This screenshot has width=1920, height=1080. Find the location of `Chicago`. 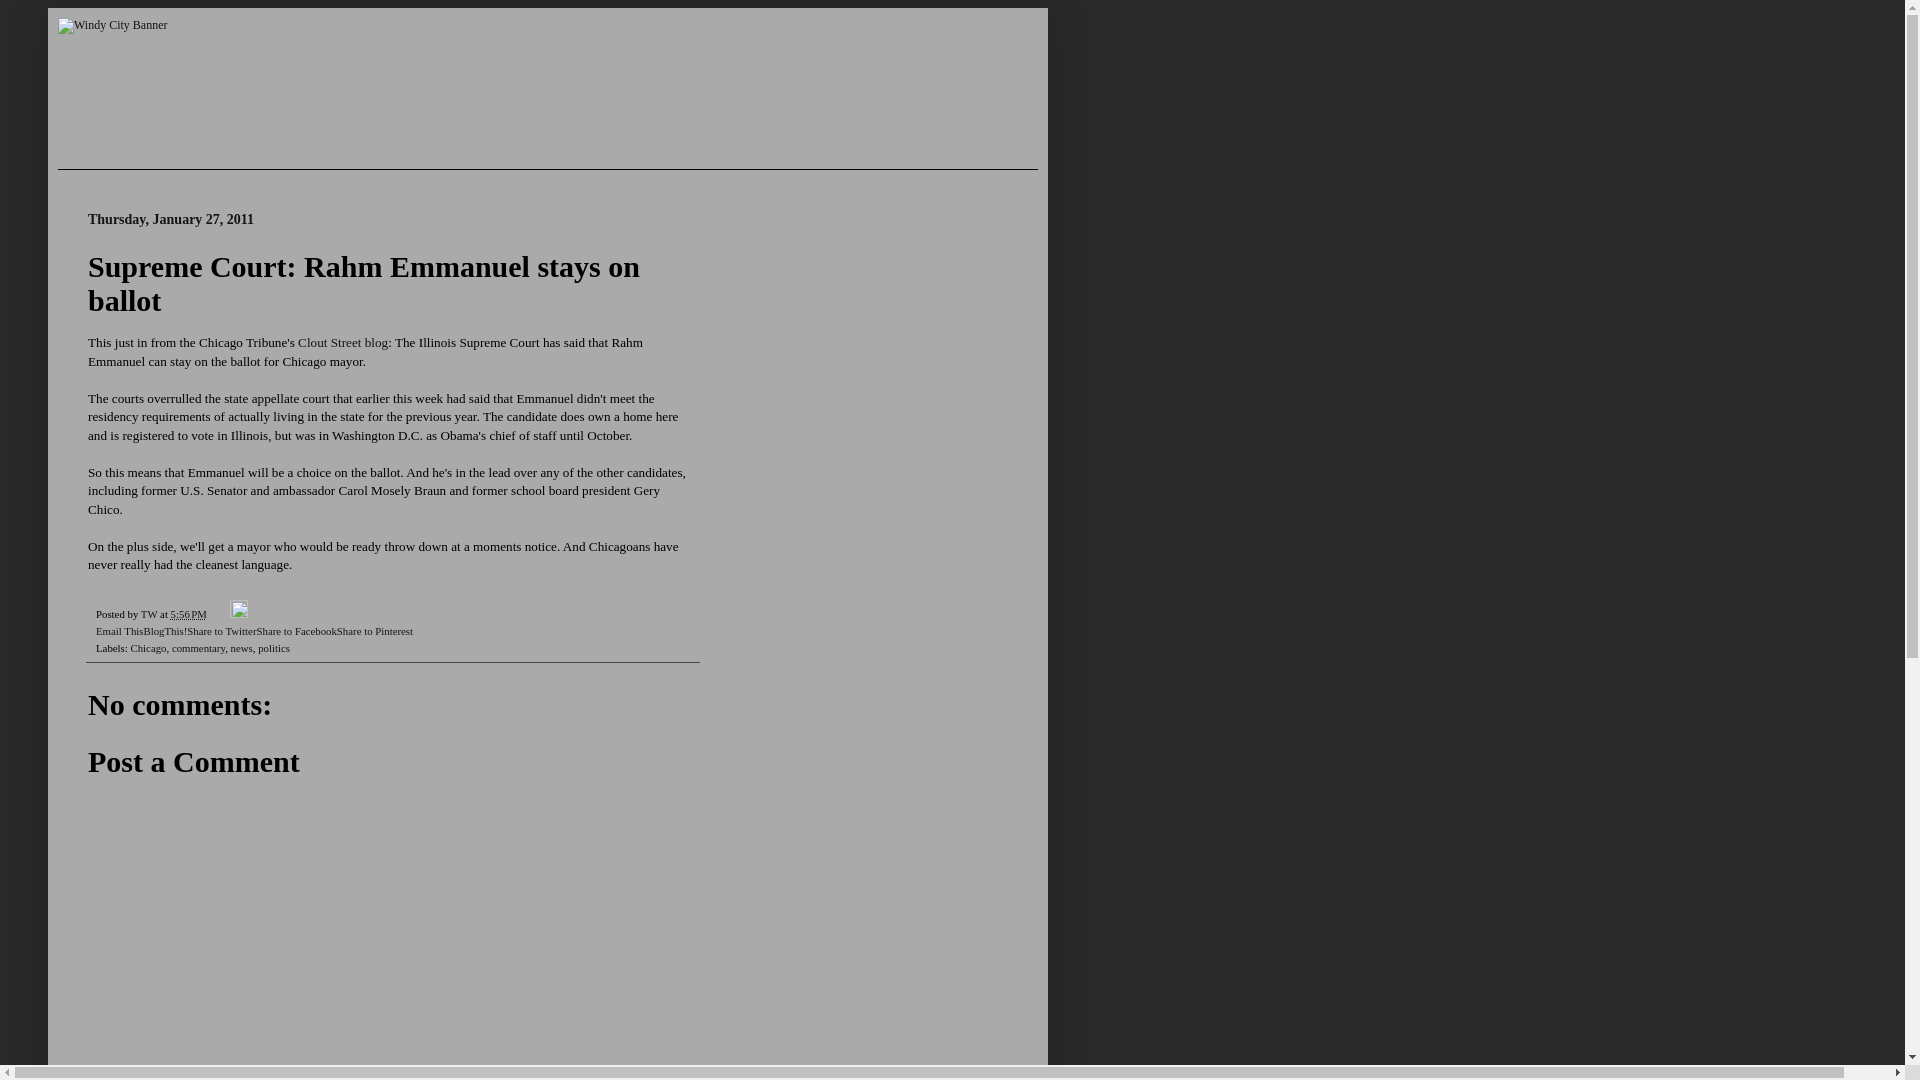

Chicago is located at coordinates (148, 648).